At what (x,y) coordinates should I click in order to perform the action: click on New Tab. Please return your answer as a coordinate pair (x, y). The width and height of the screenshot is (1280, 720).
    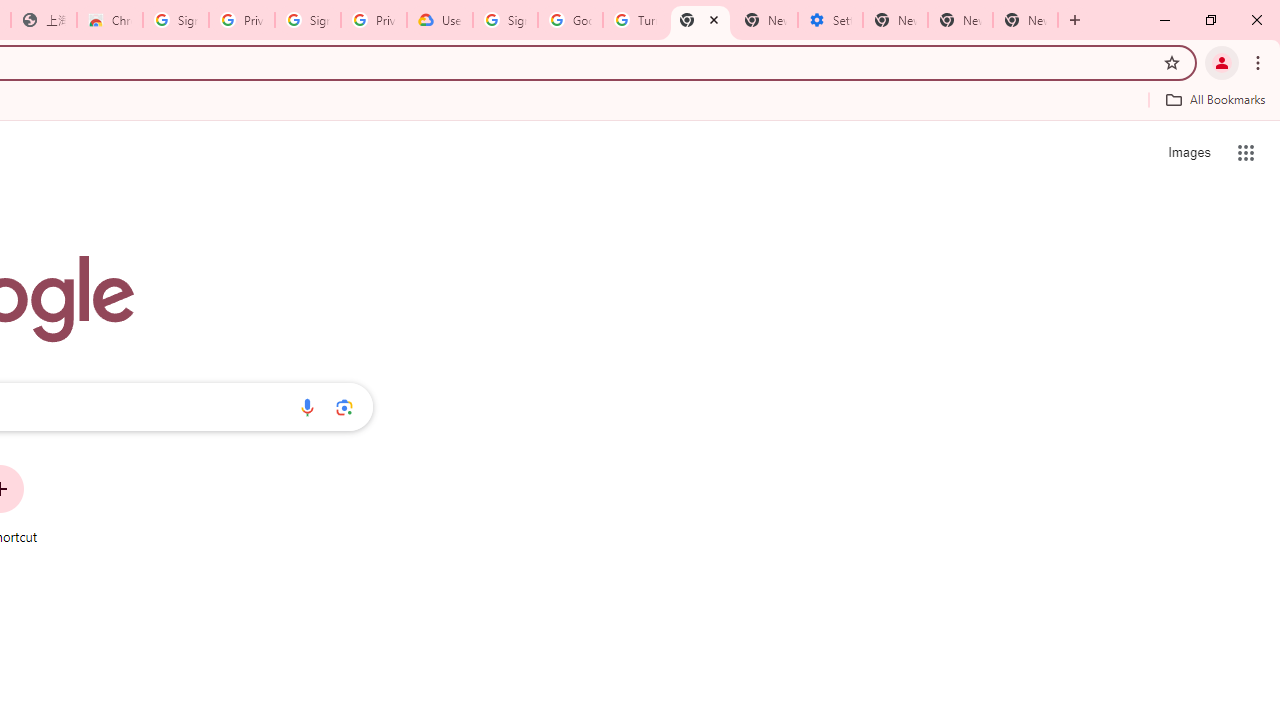
    Looking at the image, I should click on (1026, 20).